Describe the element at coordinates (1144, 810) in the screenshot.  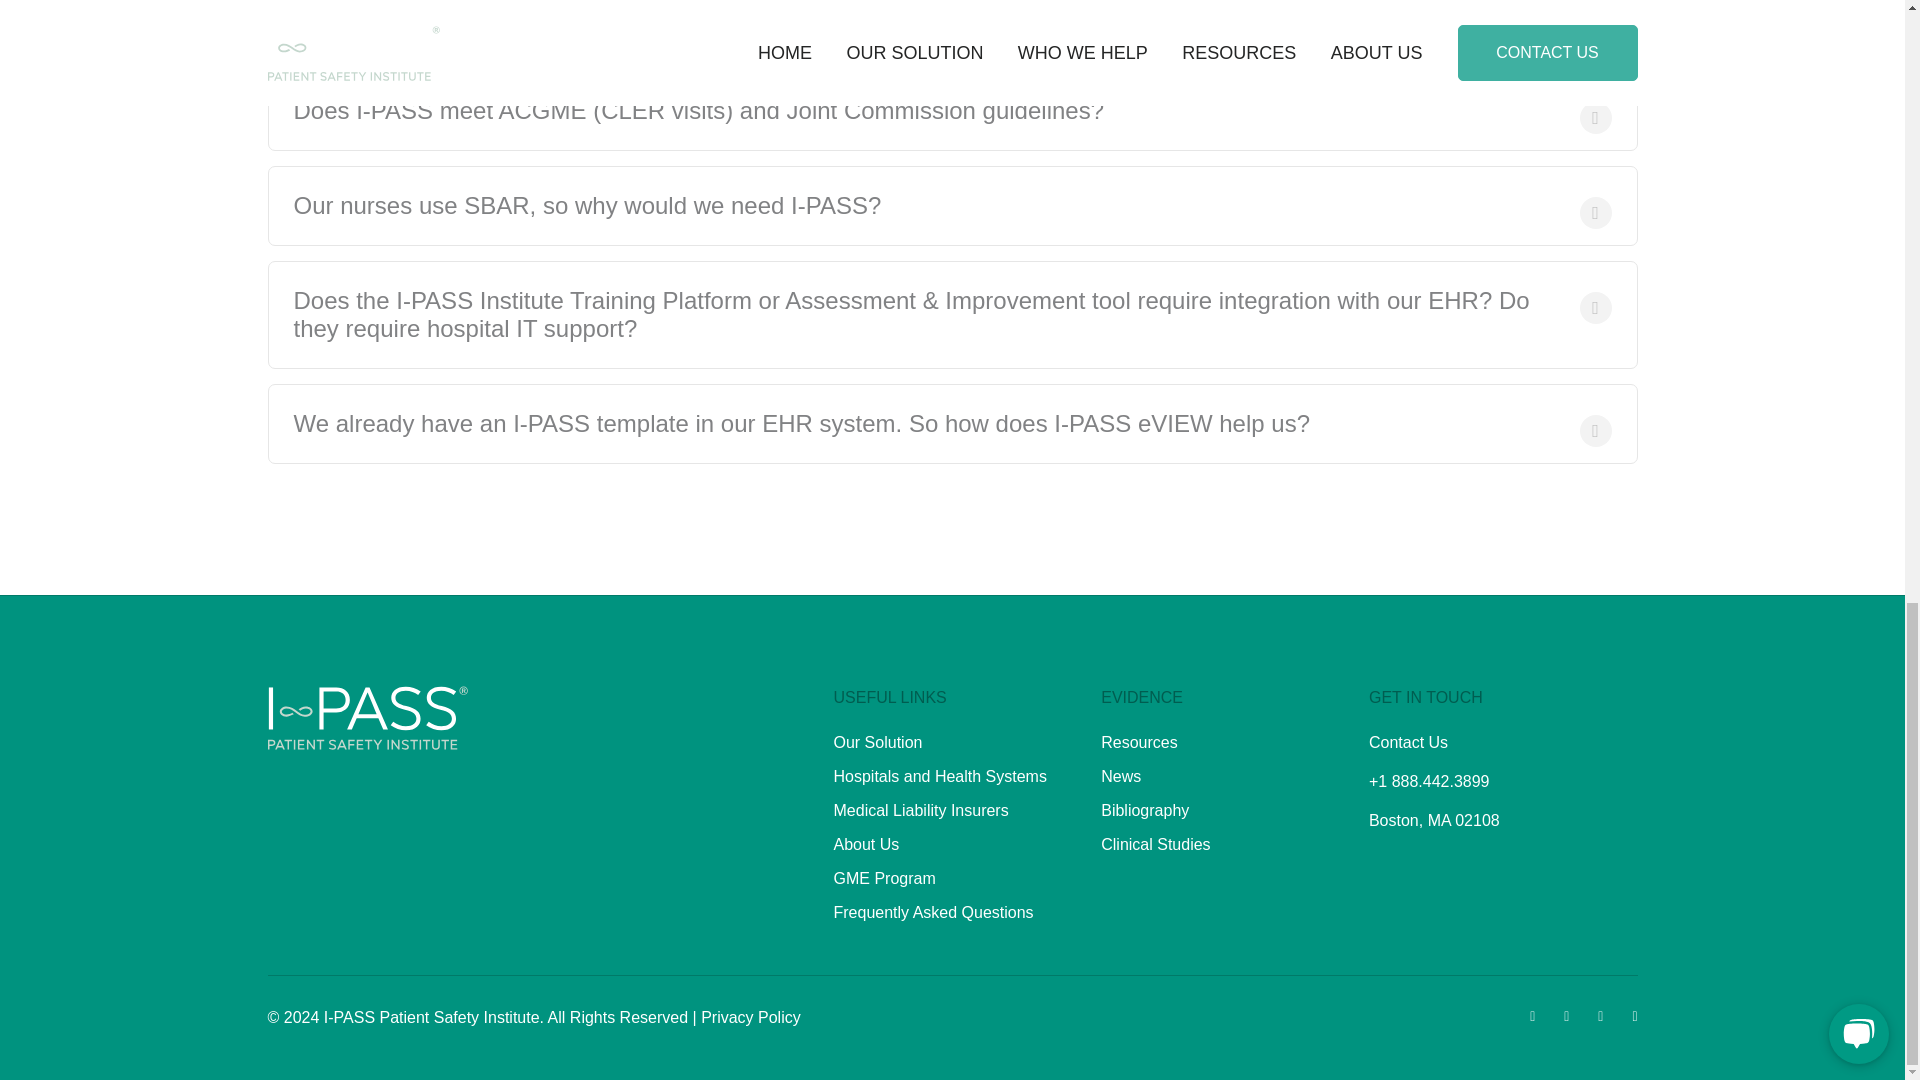
I see `Bibliography` at that location.